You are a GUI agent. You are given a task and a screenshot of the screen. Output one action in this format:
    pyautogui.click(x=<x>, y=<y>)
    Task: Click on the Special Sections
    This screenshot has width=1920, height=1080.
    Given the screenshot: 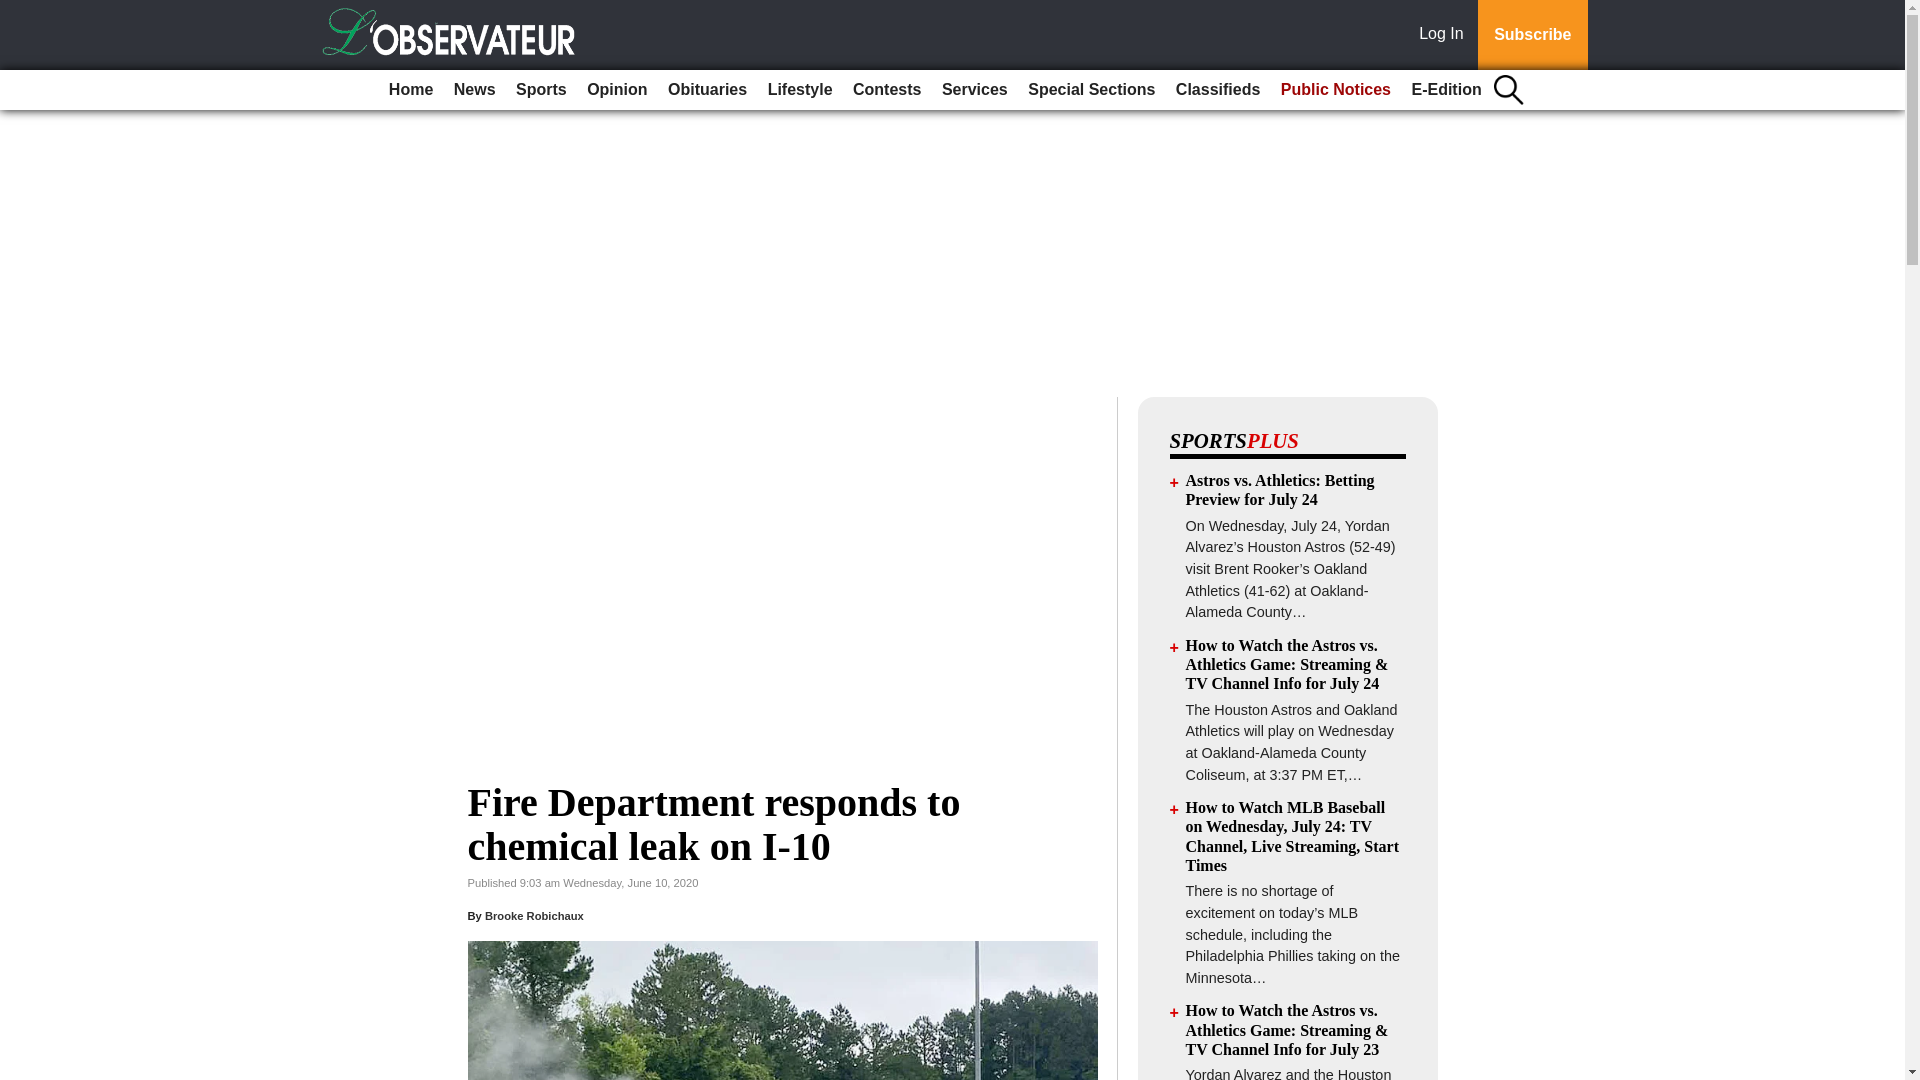 What is the action you would take?
    pyautogui.click(x=1091, y=90)
    